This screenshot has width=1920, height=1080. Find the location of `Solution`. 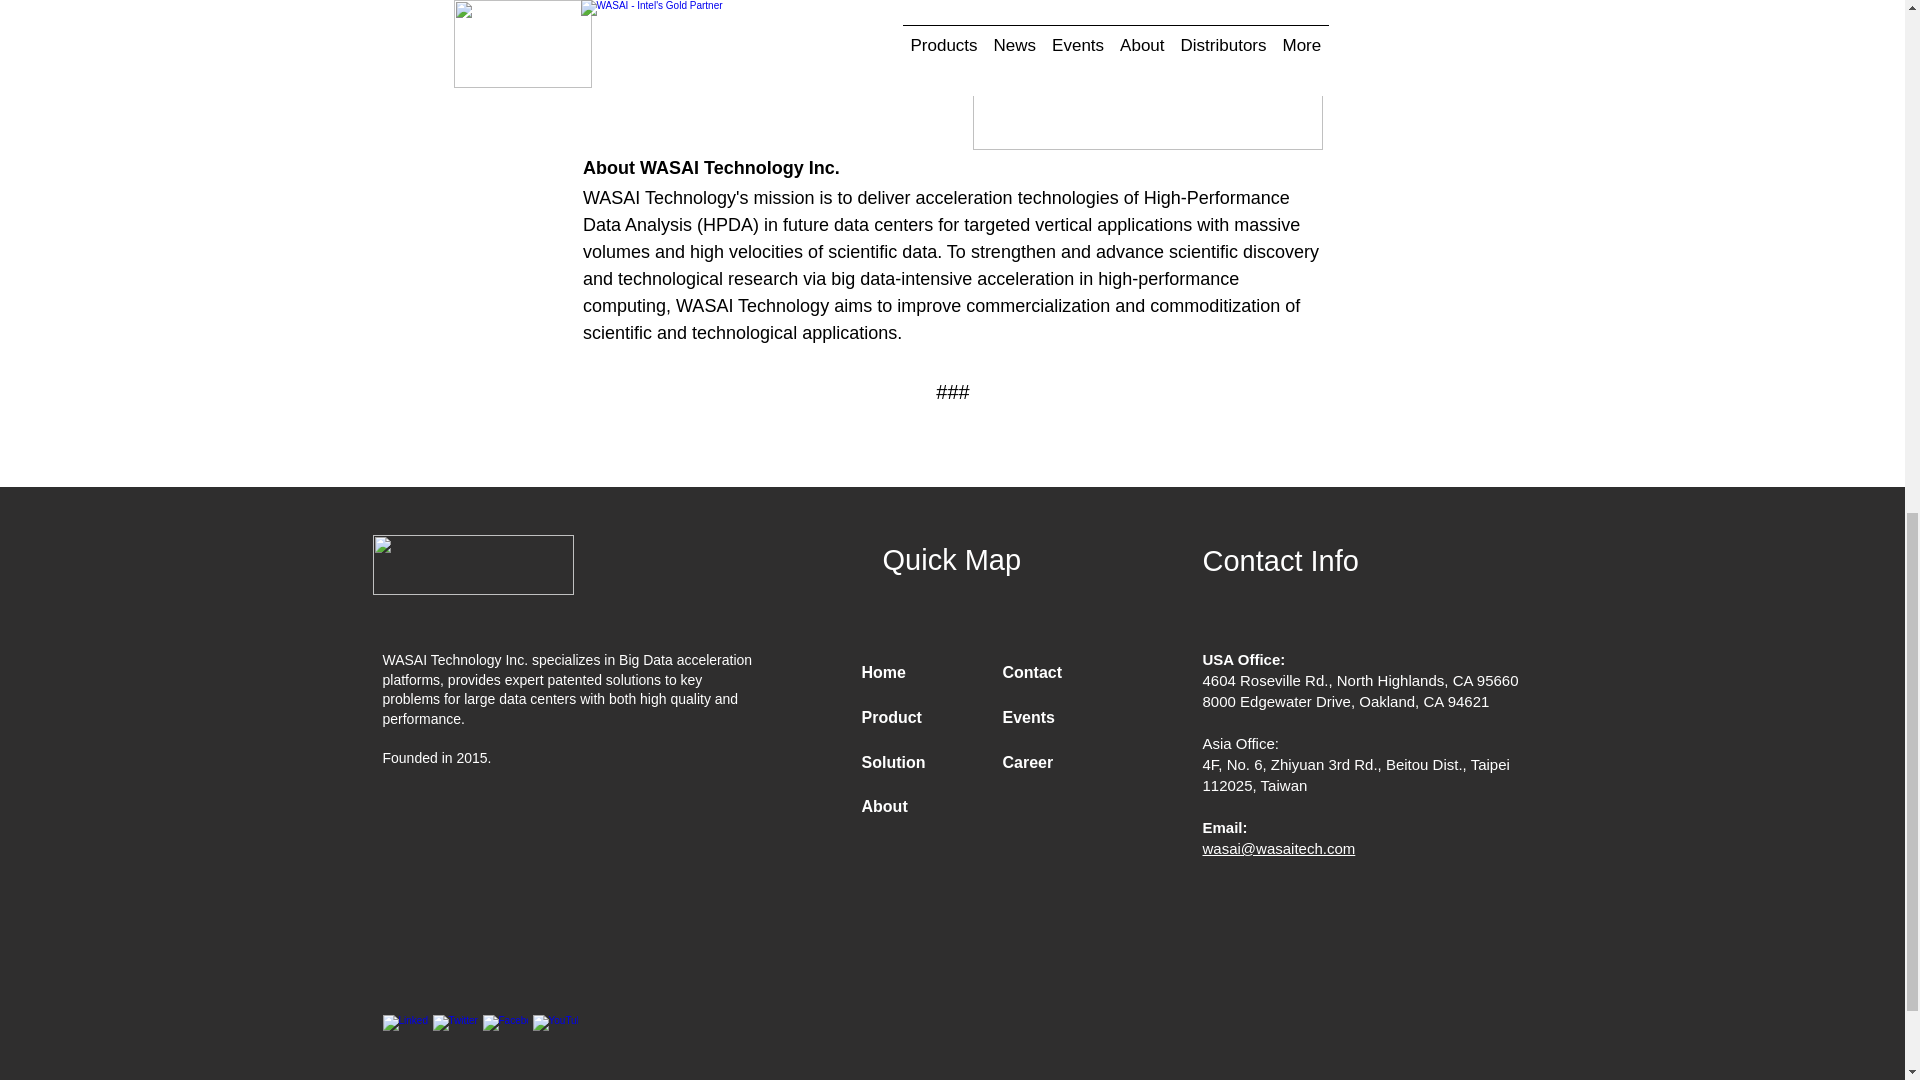

Solution is located at coordinates (894, 762).